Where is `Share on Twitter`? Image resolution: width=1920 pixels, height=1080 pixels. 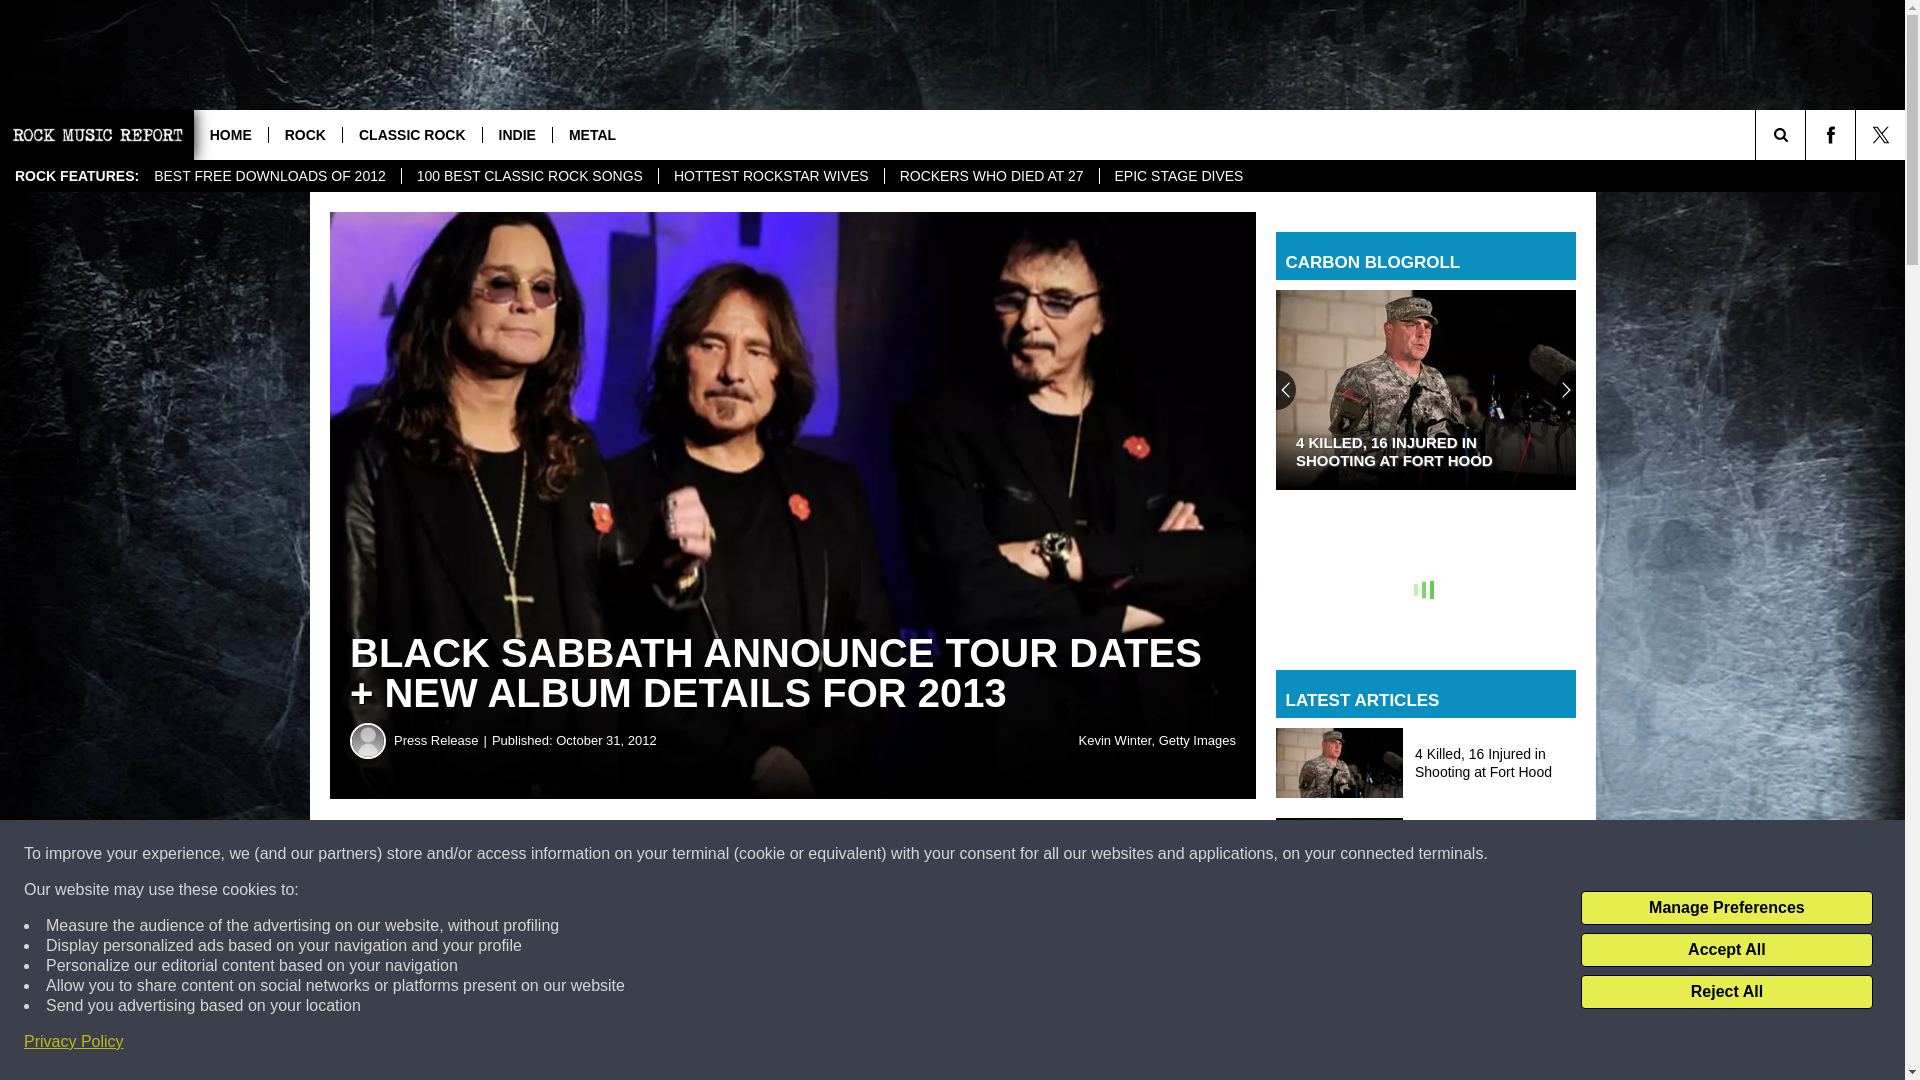
Share on Twitter is located at coordinates (978, 854).